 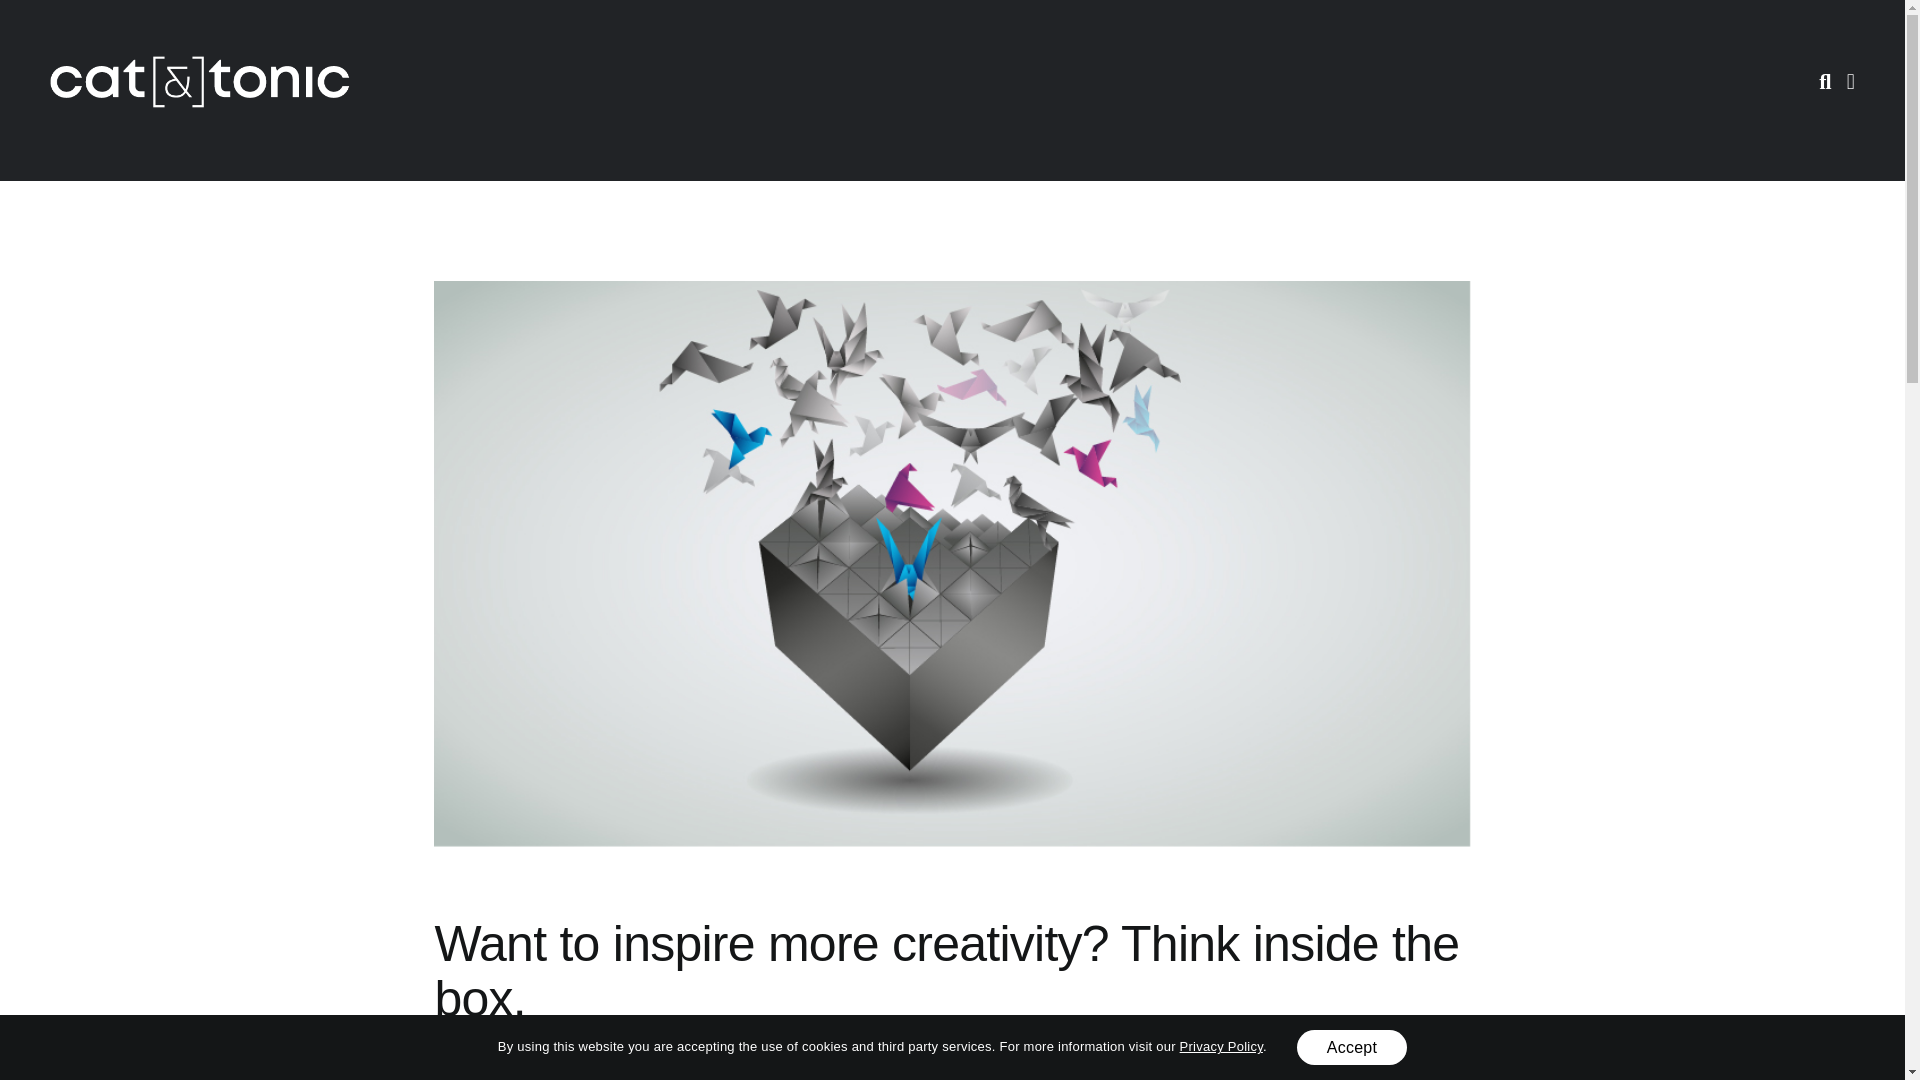 What do you see at coordinates (1222, 1046) in the screenshot?
I see `Privacy Policy` at bounding box center [1222, 1046].